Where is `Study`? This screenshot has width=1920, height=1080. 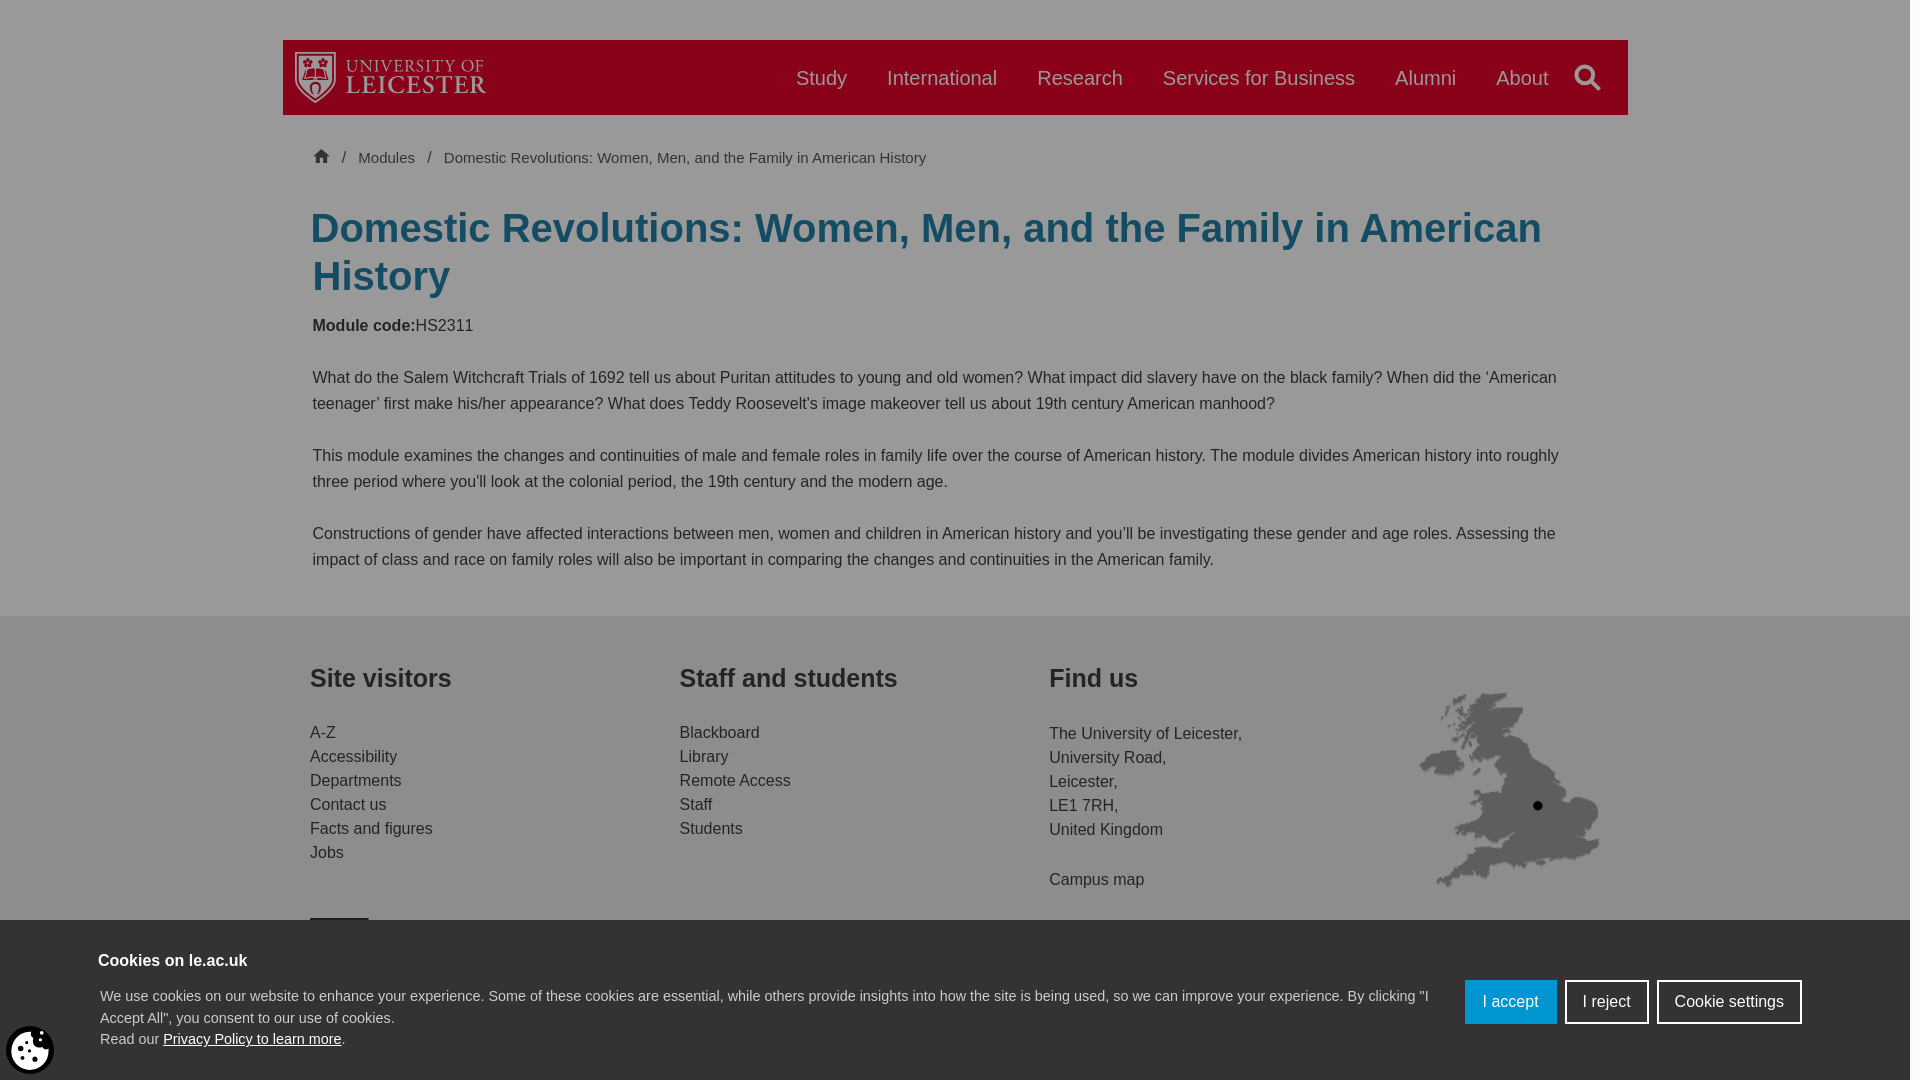 Study is located at coordinates (821, 87).